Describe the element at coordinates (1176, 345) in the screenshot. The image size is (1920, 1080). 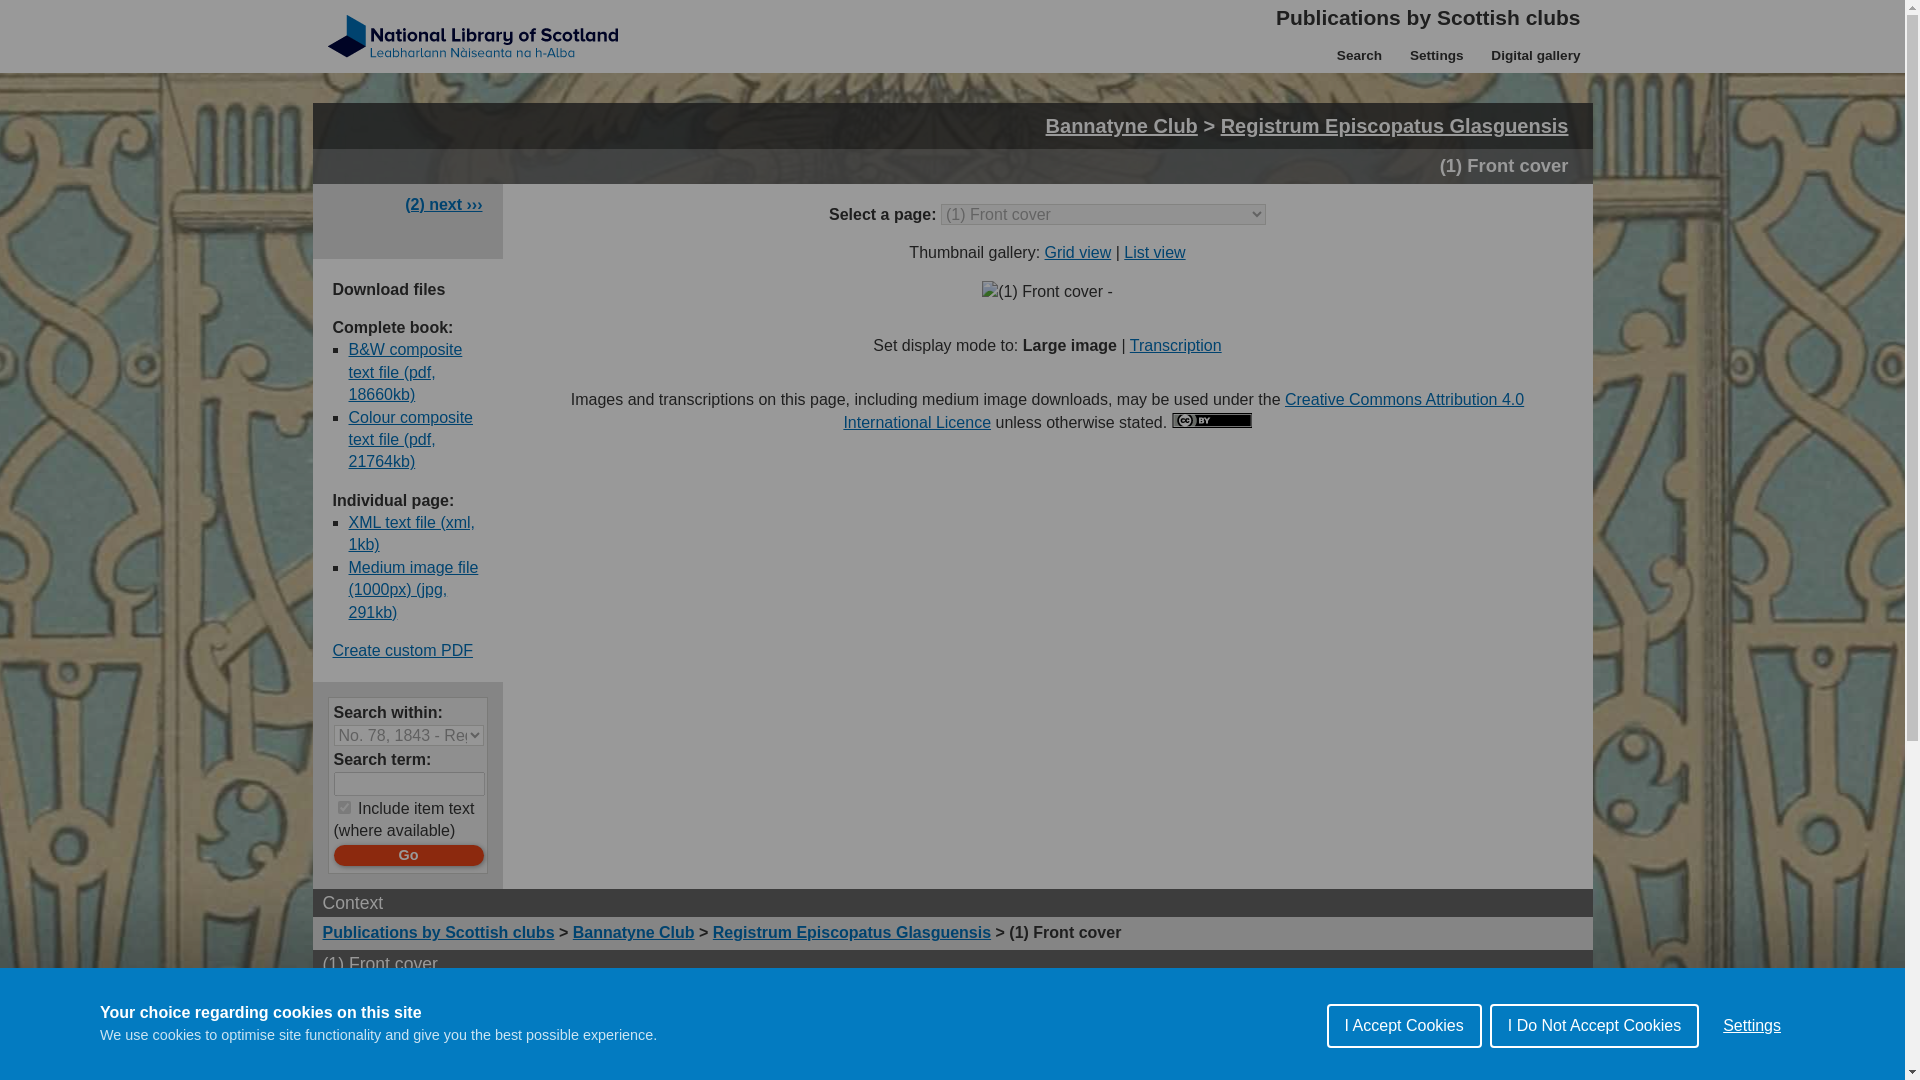
I see `Transcription` at that location.